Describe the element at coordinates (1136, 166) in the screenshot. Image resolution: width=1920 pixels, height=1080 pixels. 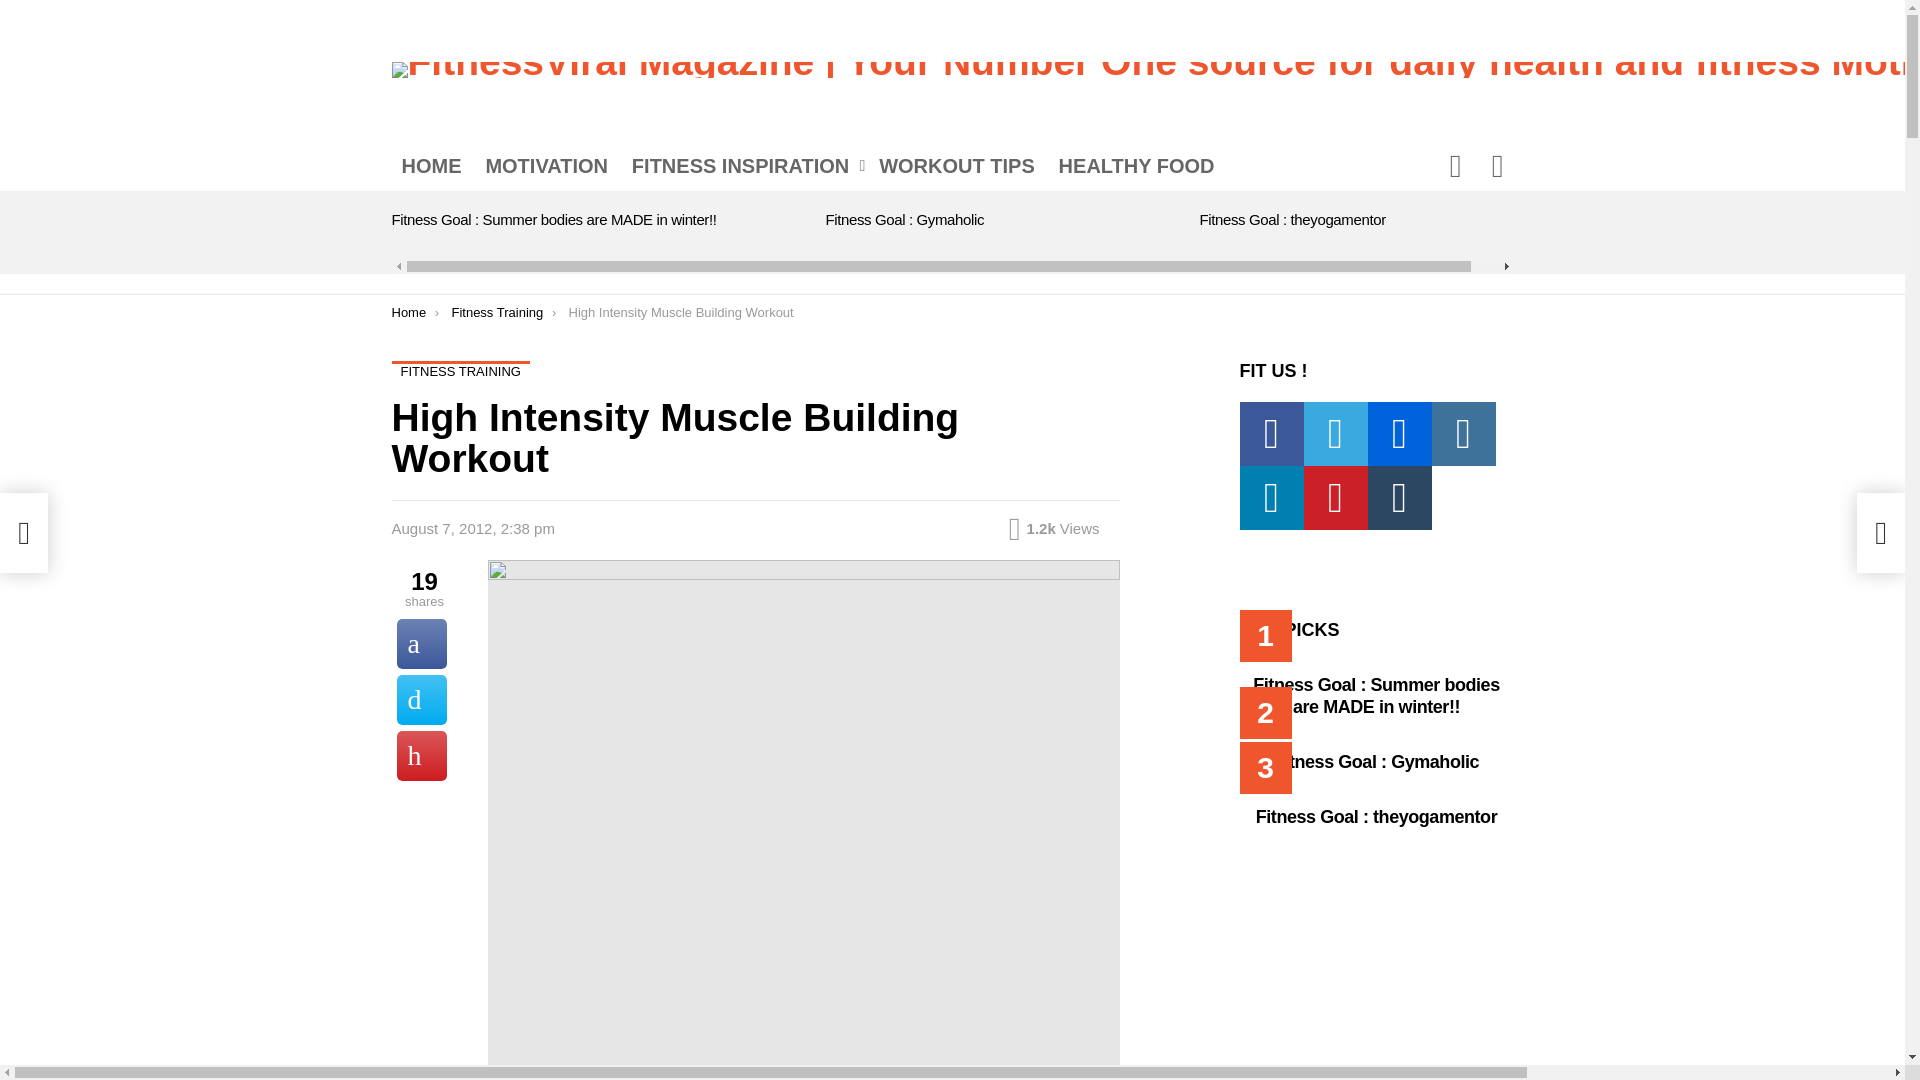
I see `HEALTHY FOOD` at that location.